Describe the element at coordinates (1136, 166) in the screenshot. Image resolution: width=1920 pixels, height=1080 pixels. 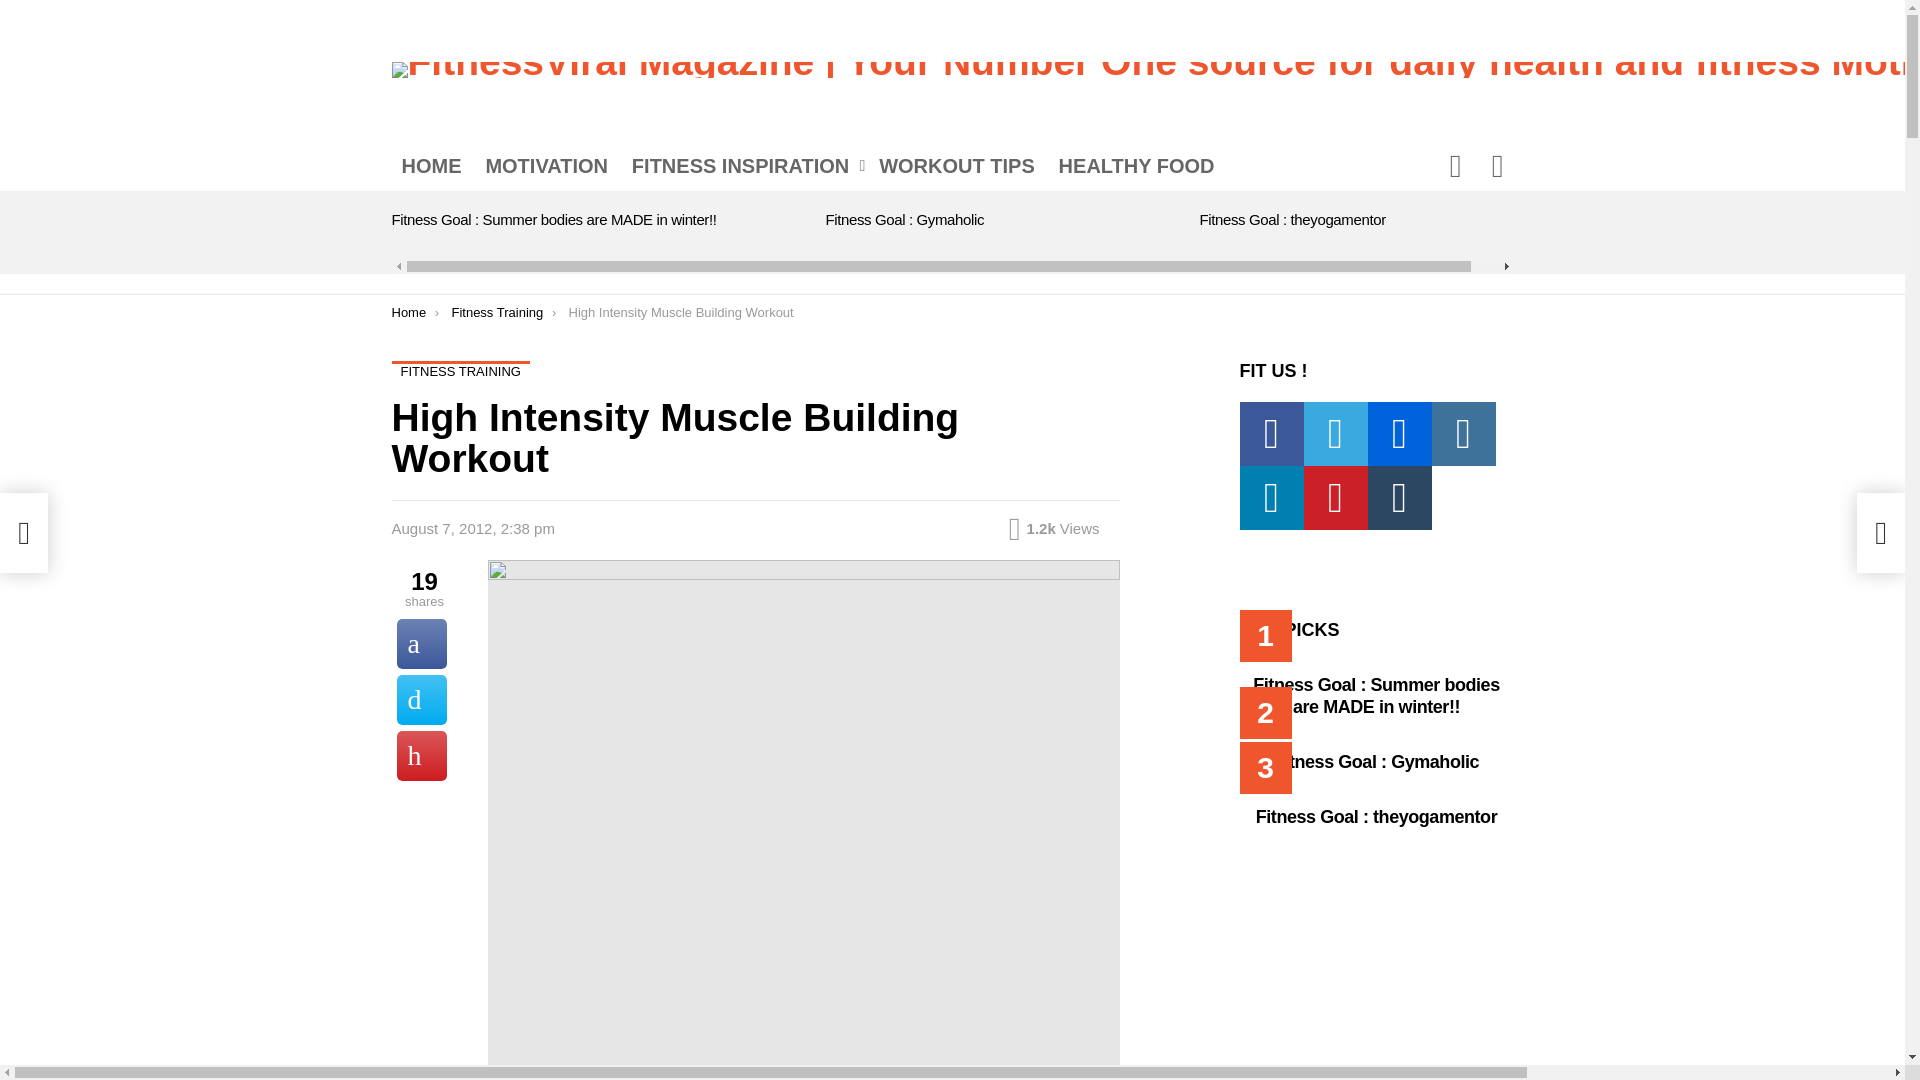
I see `HEALTHY FOOD` at that location.